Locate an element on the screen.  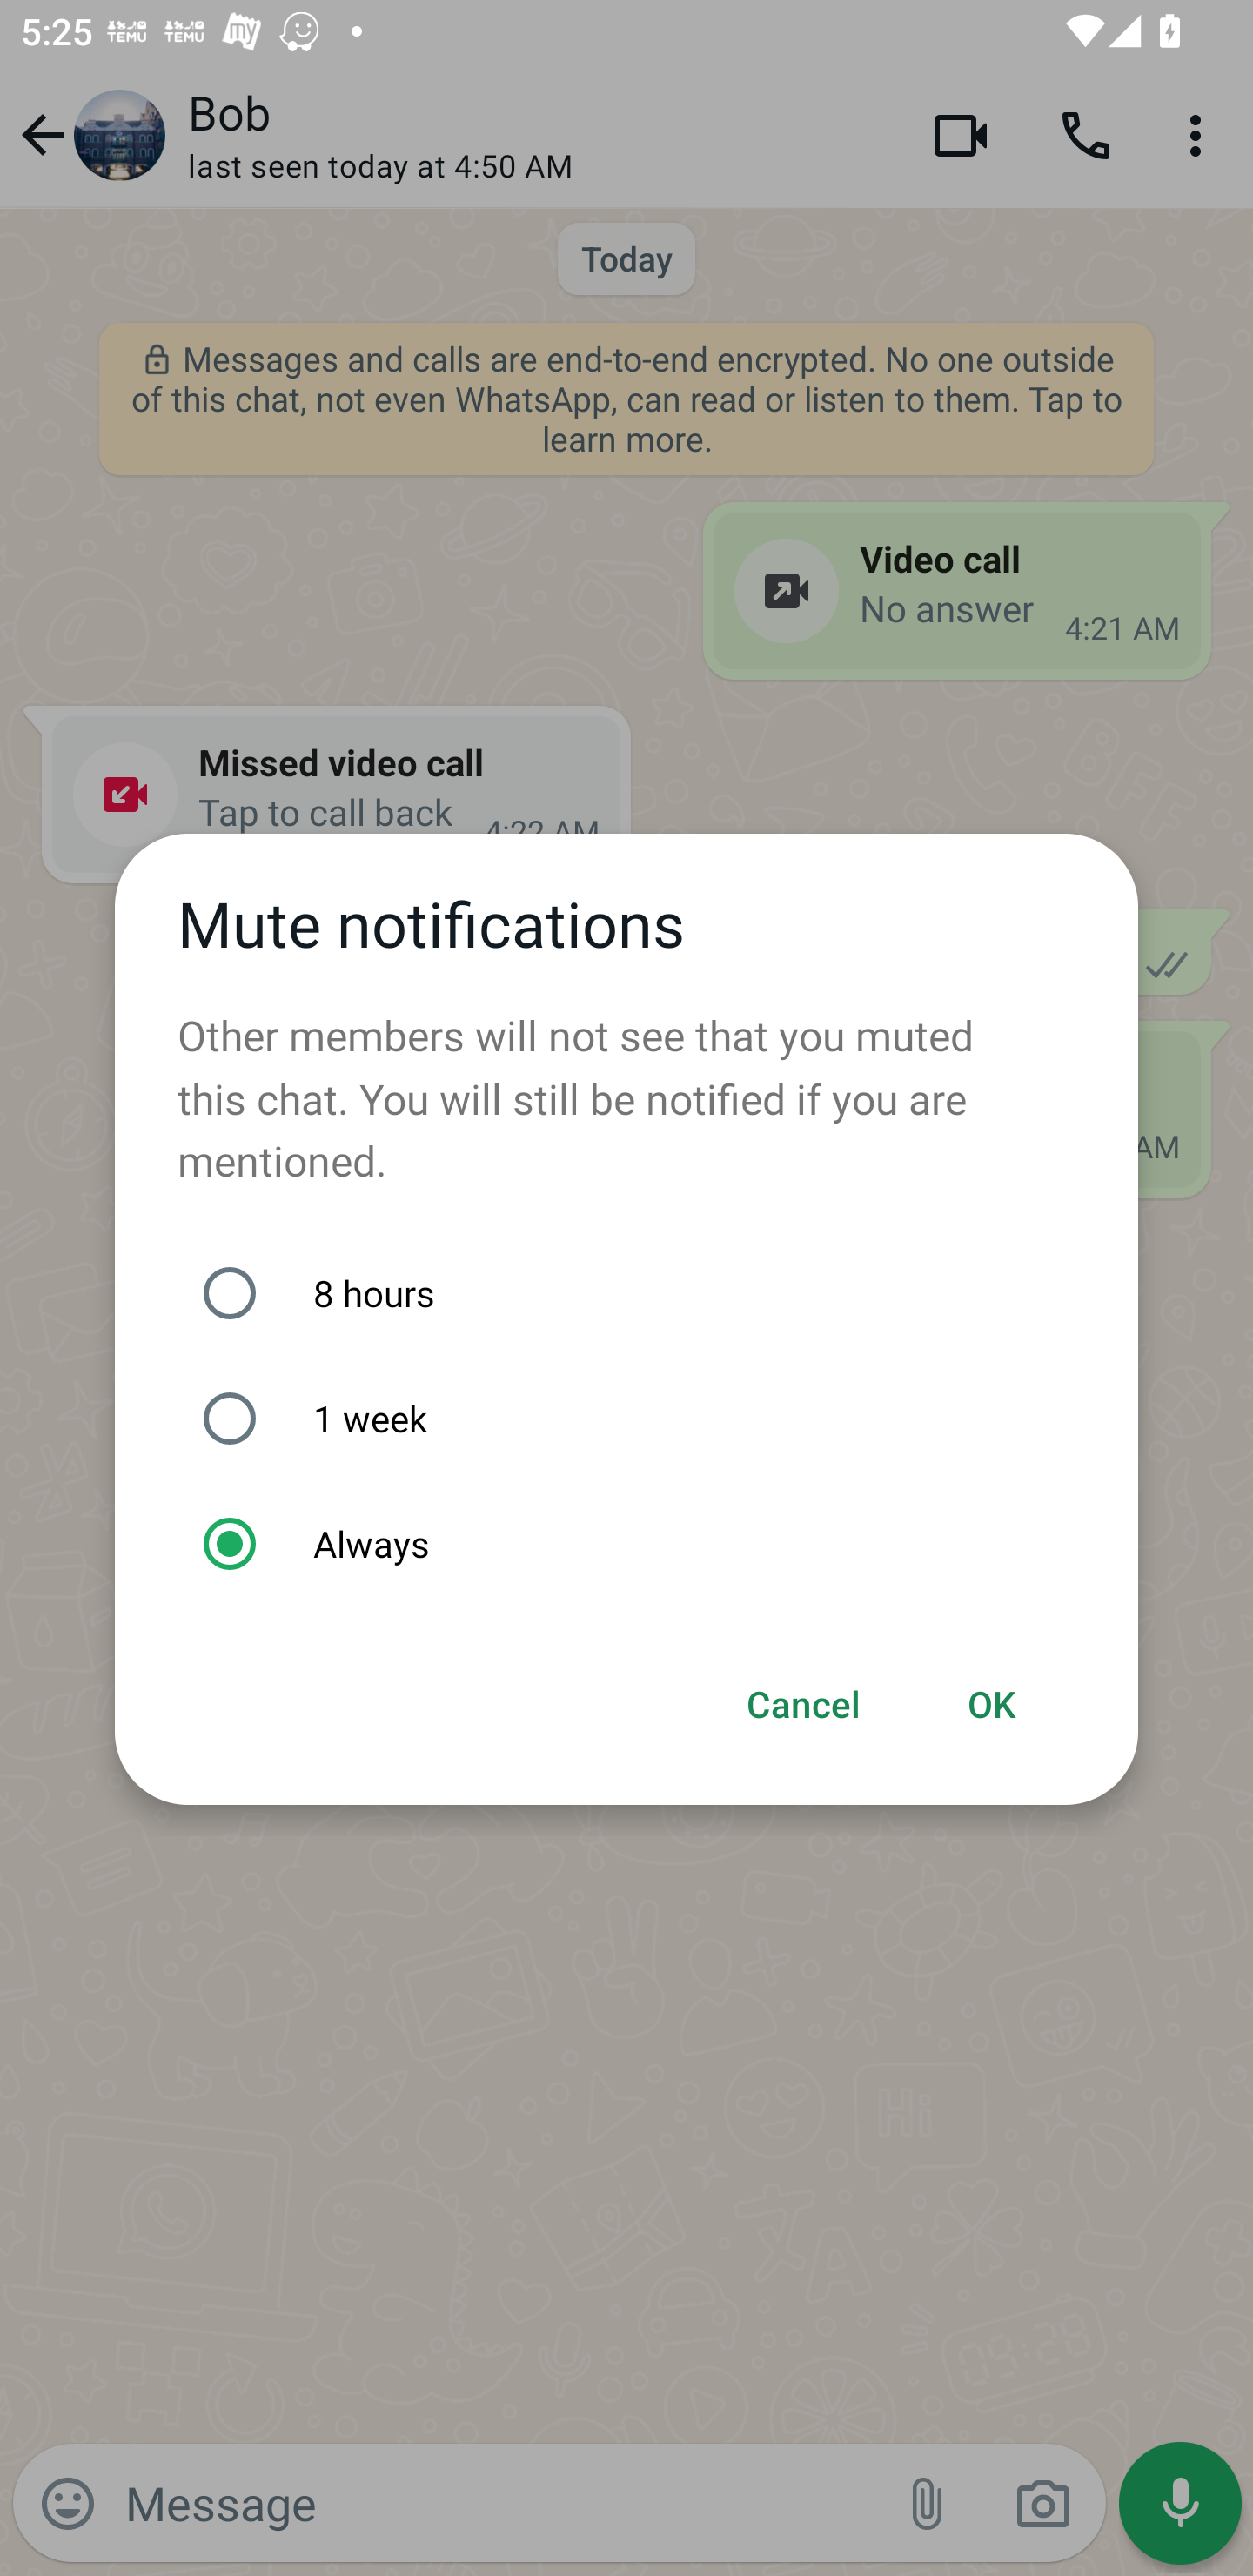
OK is located at coordinates (992, 1705).